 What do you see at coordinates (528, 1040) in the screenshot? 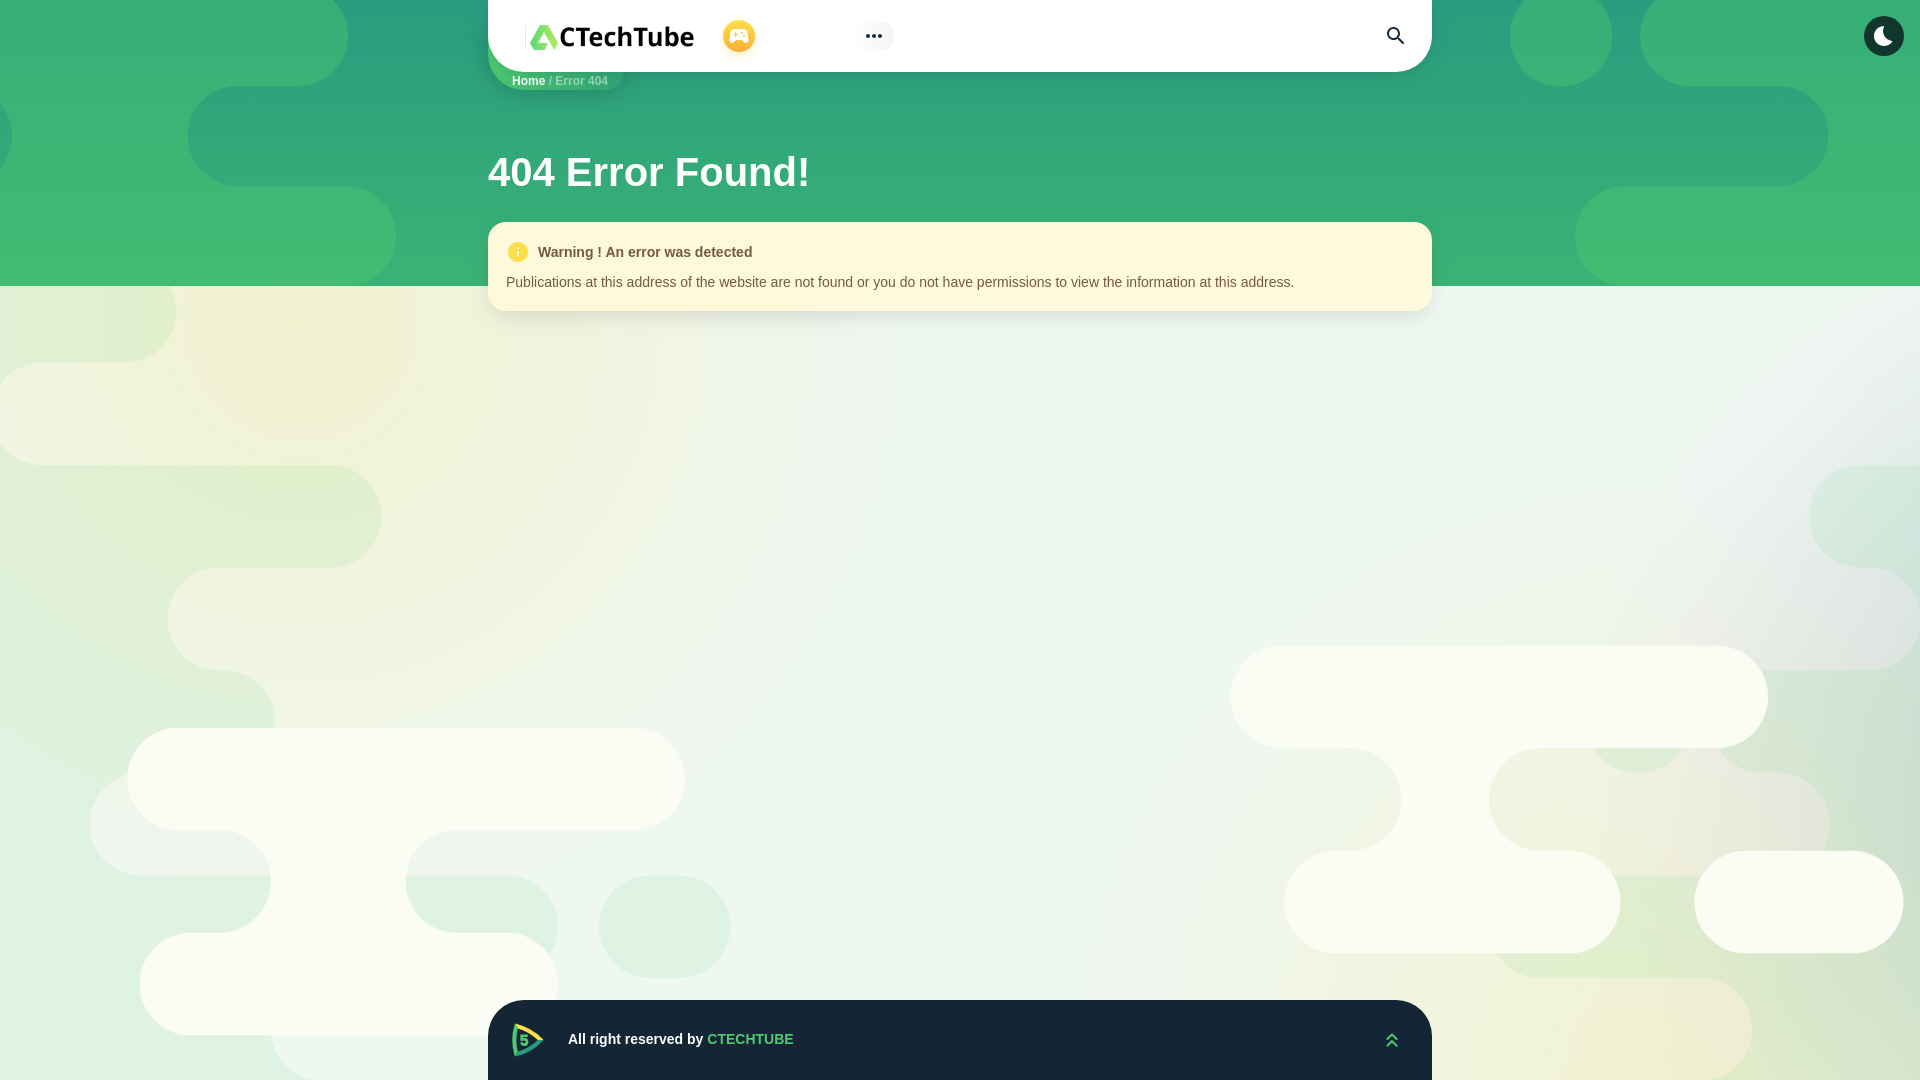
I see `CTechTube` at bounding box center [528, 1040].